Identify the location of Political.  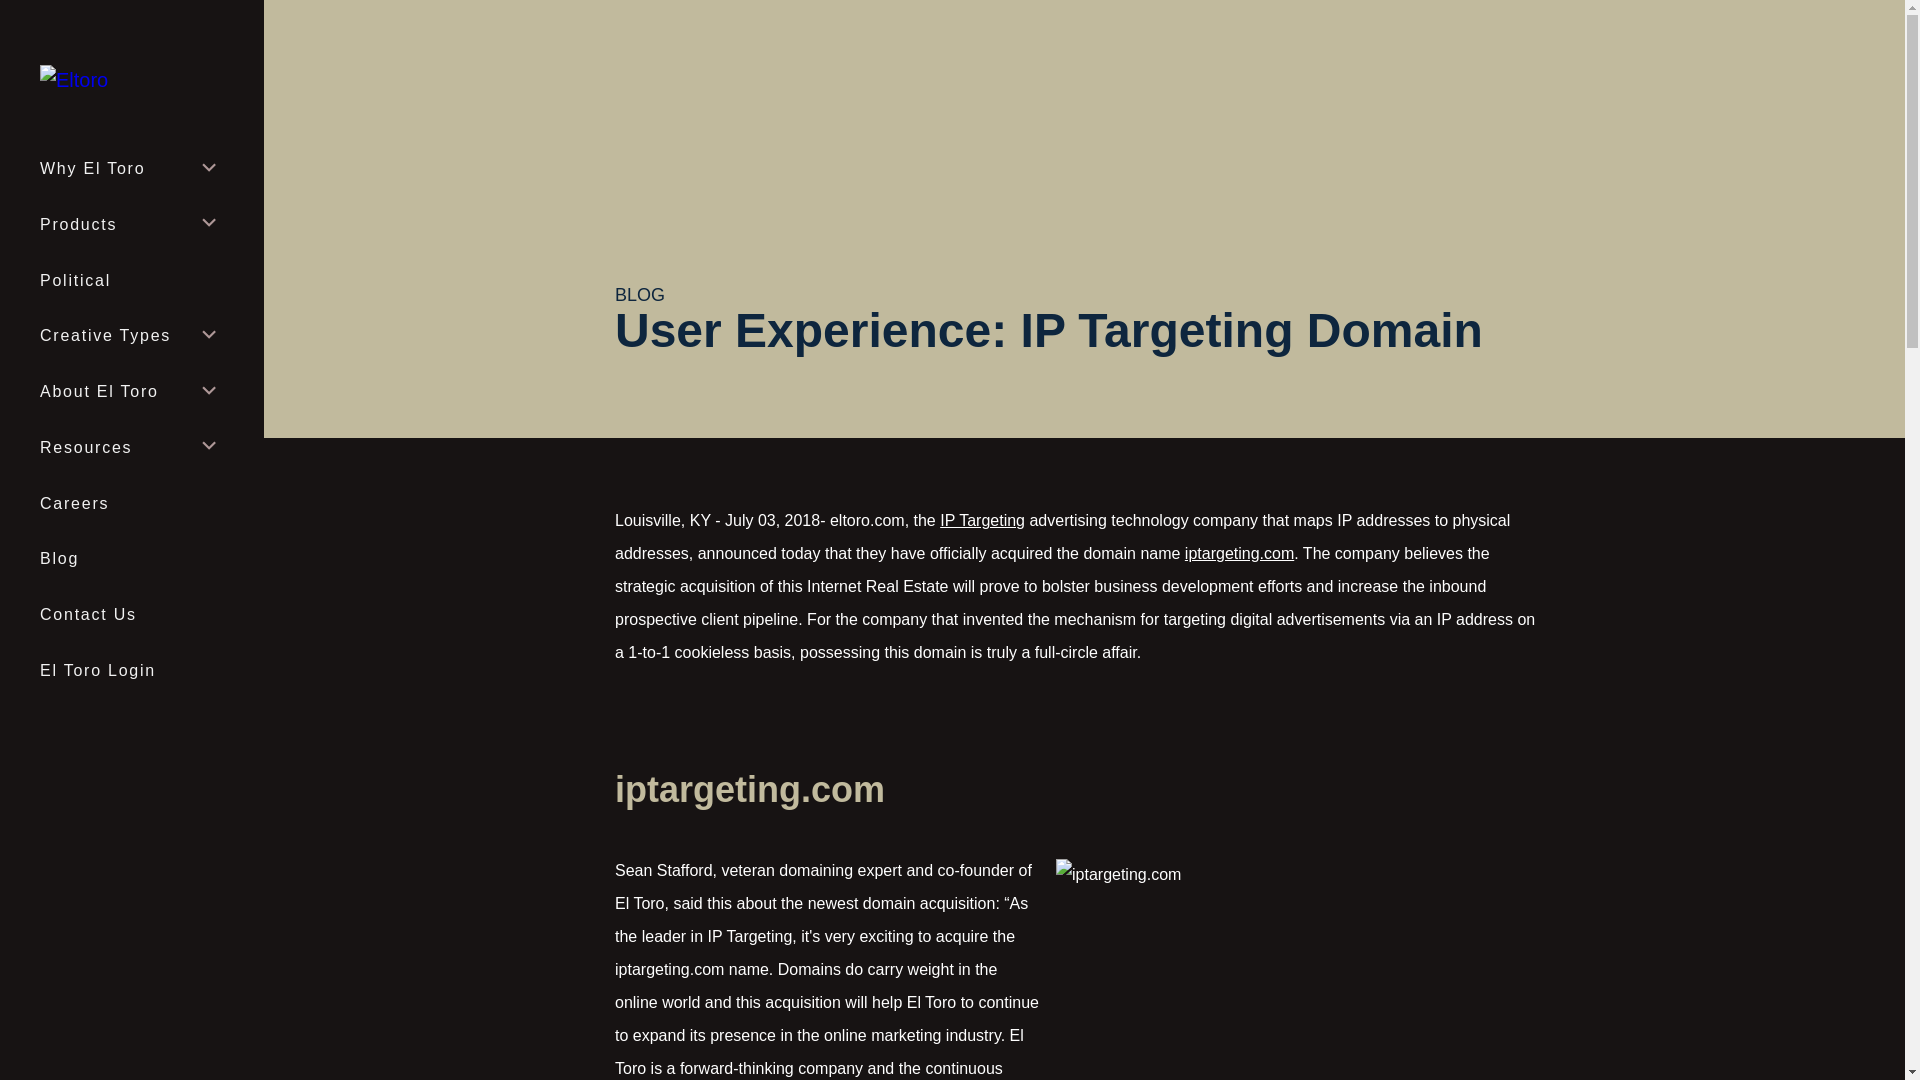
(131, 281).